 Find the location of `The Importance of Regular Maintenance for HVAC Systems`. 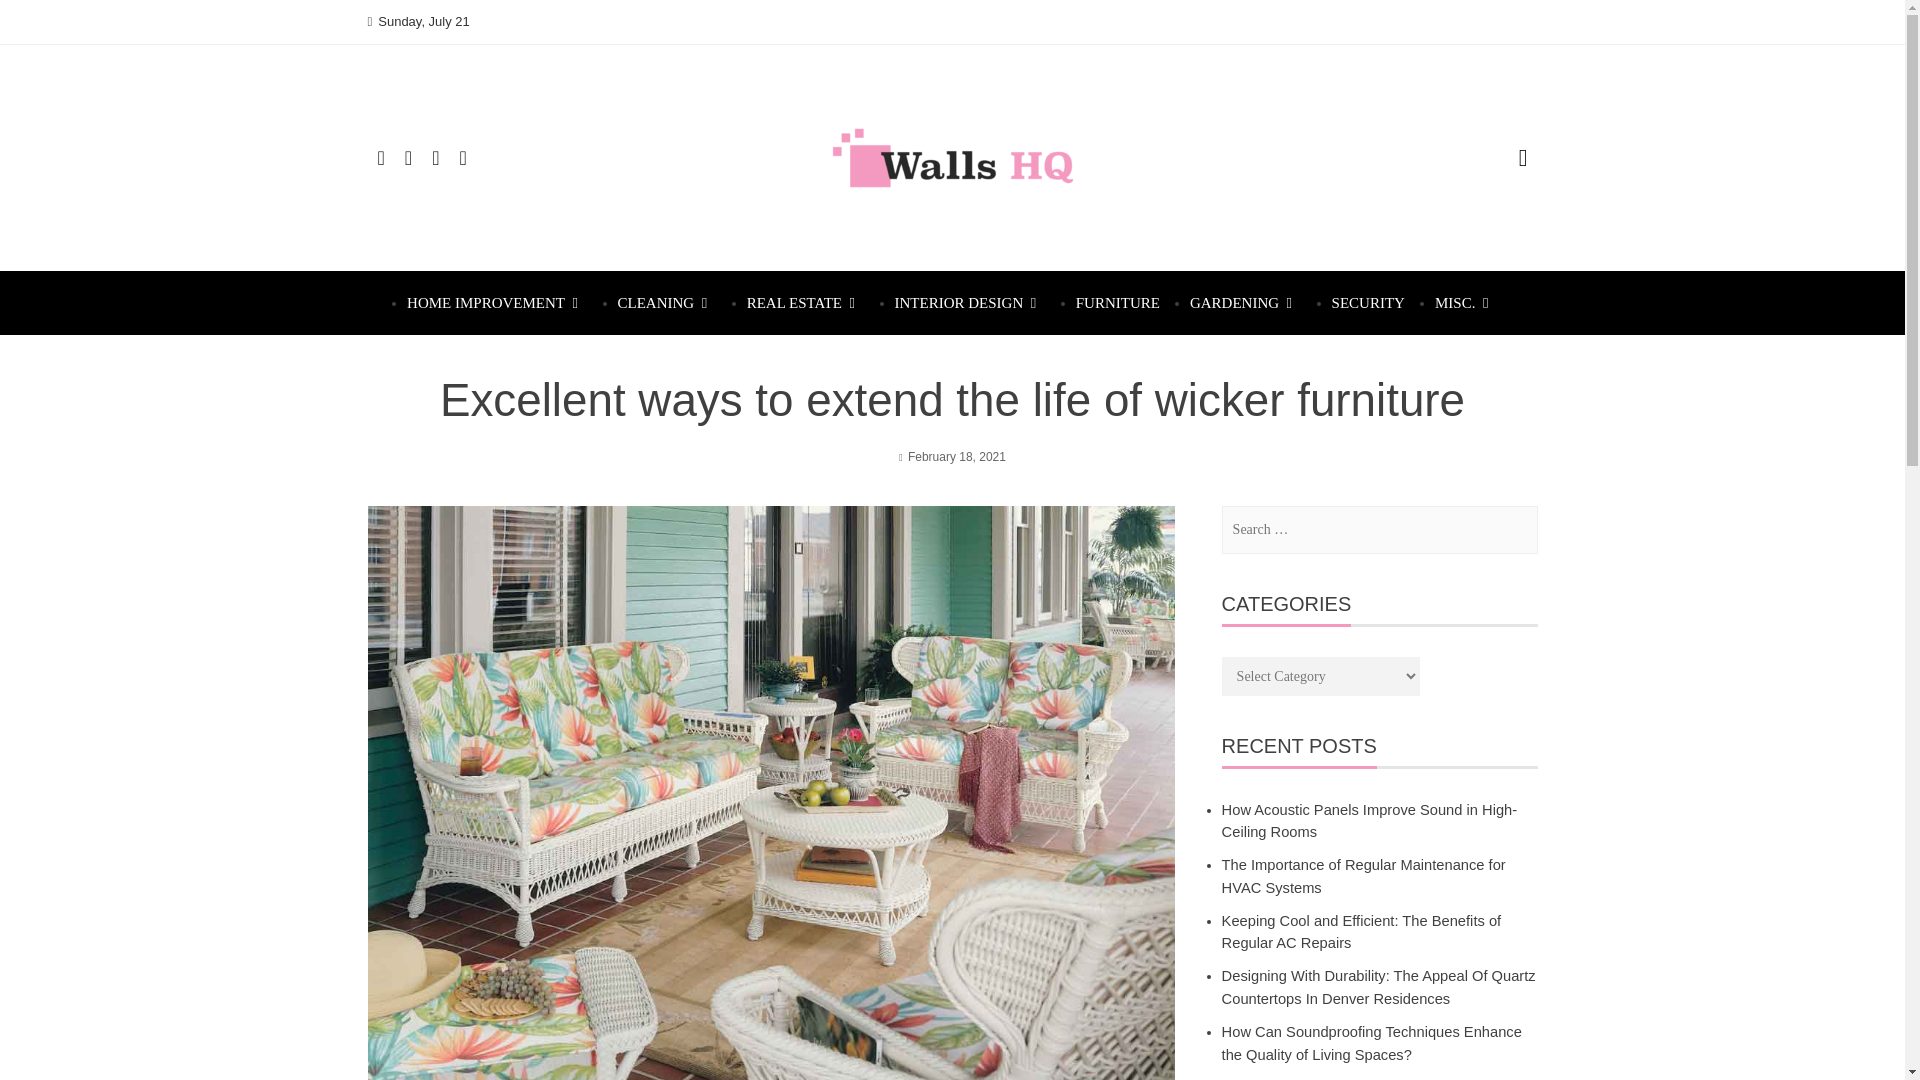

The Importance of Regular Maintenance for HVAC Systems is located at coordinates (1363, 876).